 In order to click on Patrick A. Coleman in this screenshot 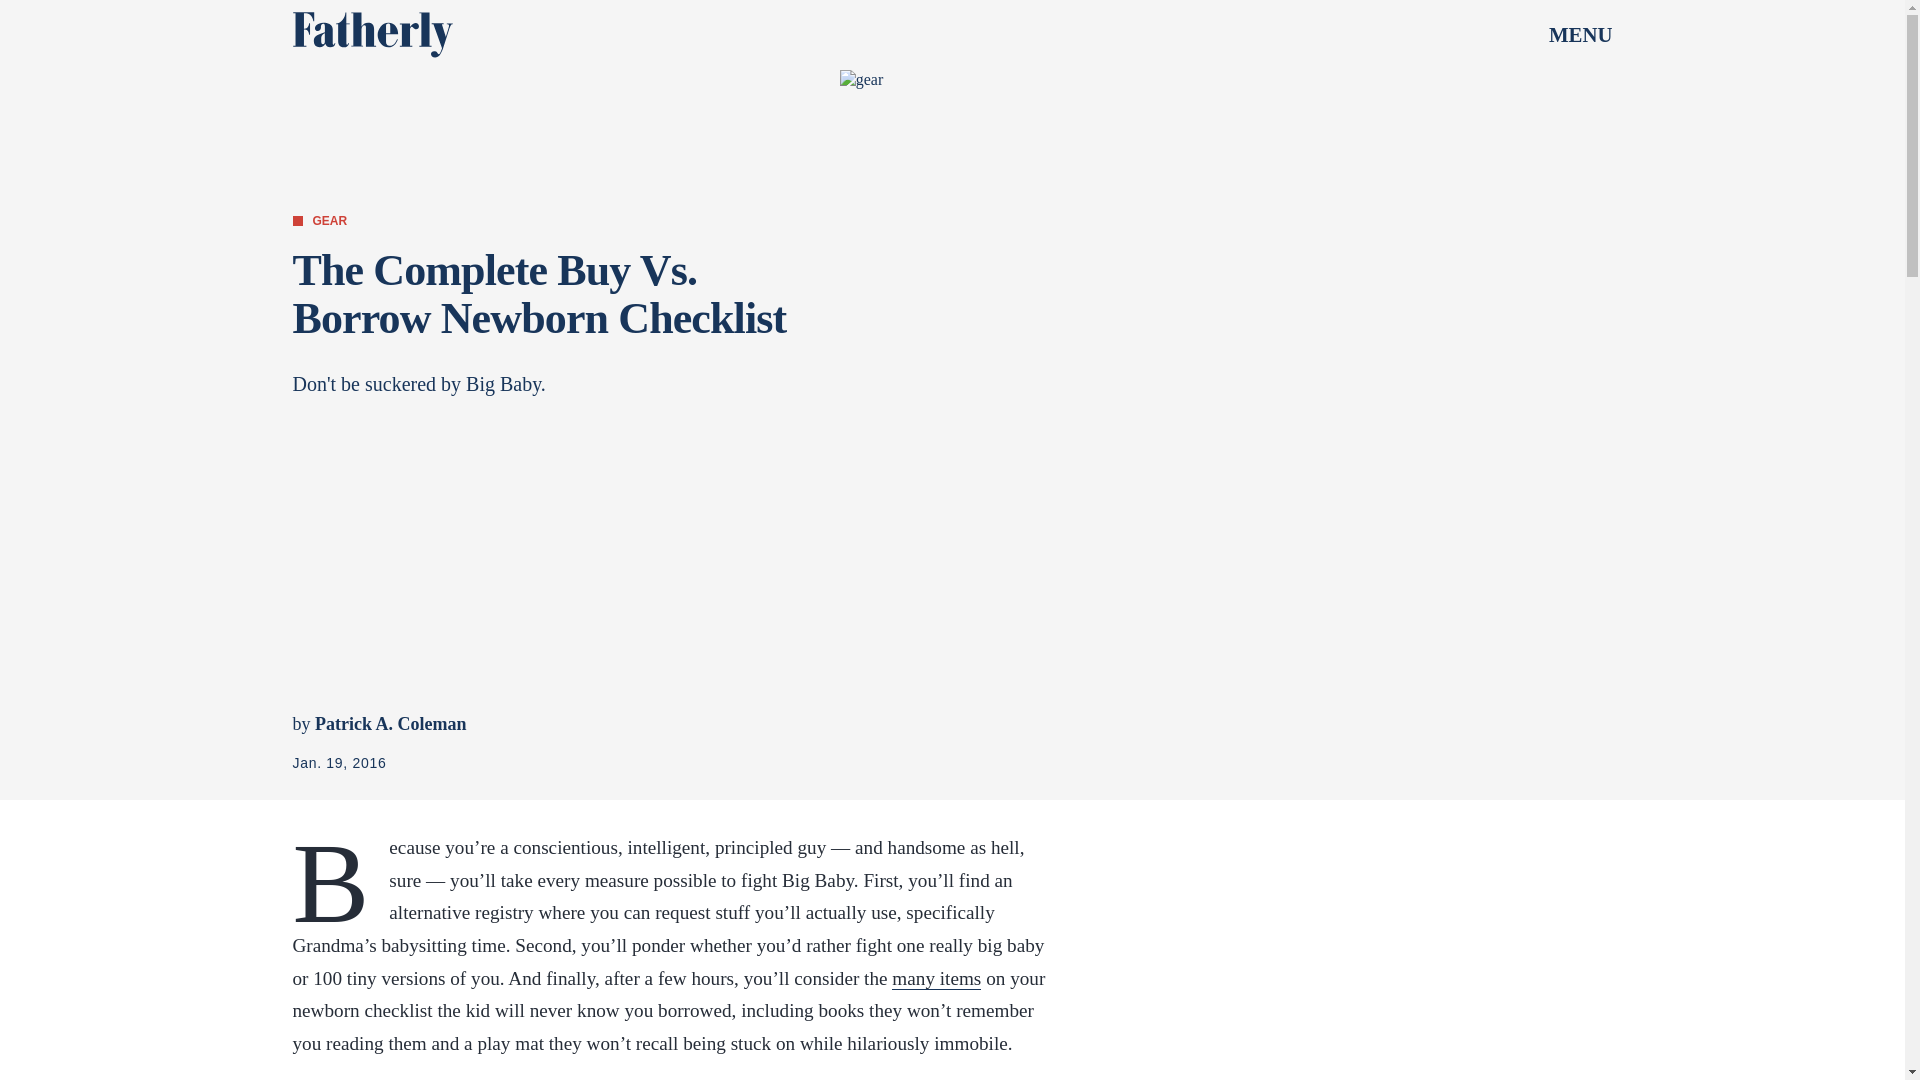, I will do `click(390, 724)`.